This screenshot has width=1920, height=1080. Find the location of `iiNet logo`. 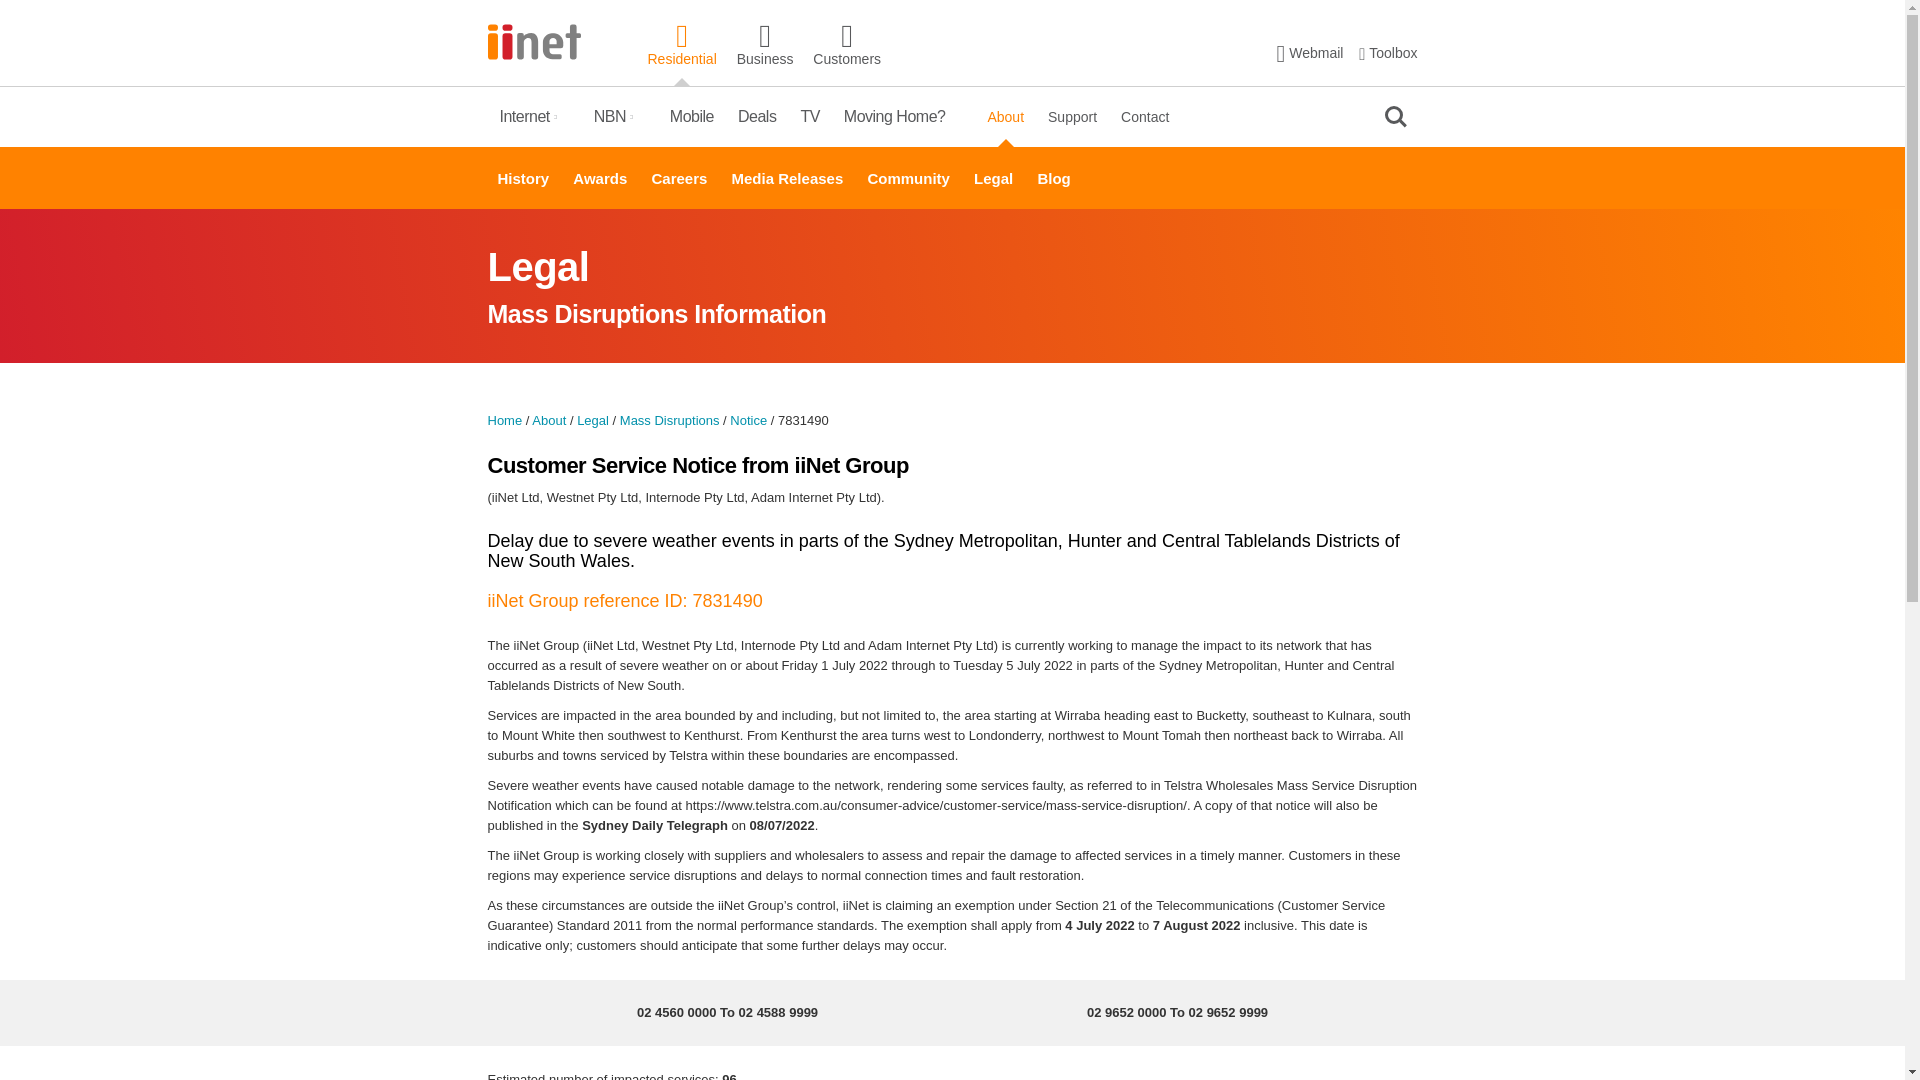

iiNet logo is located at coordinates (534, 40).